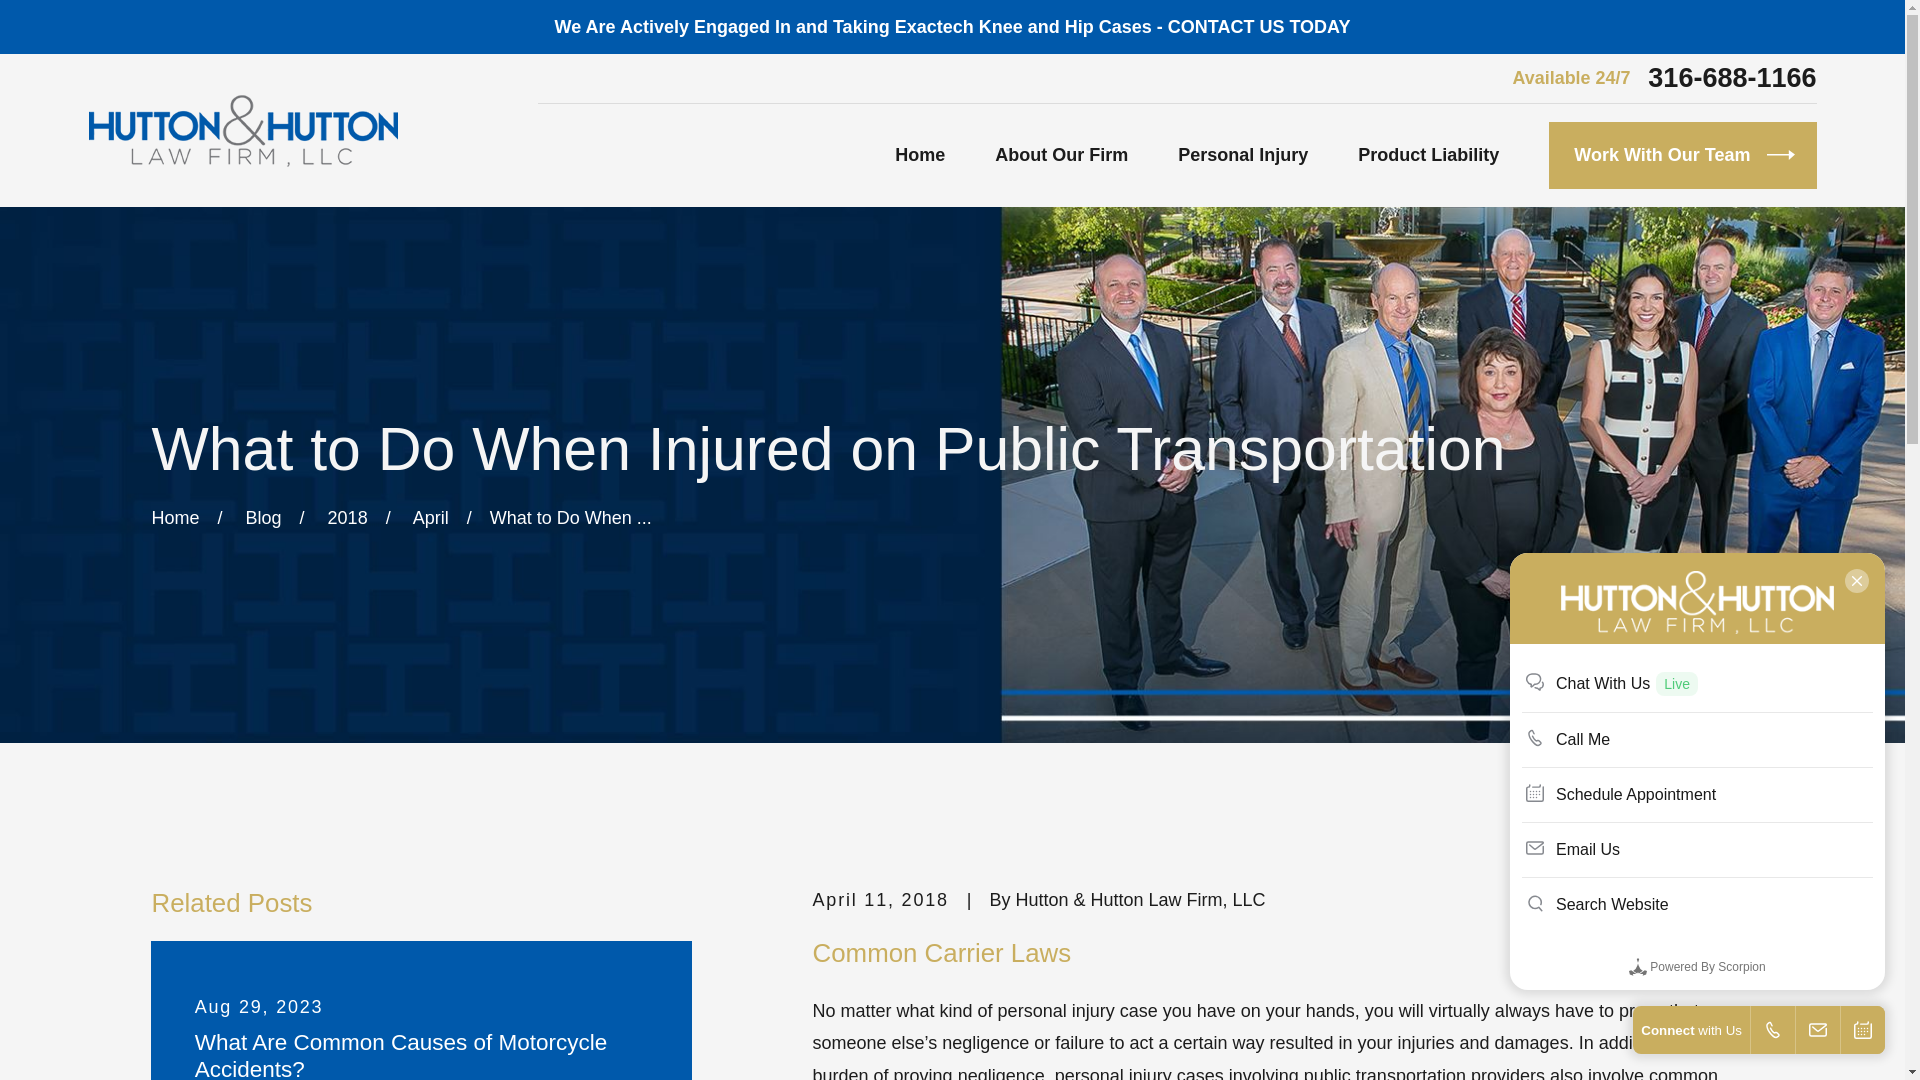 This screenshot has height=1080, width=1920. What do you see at coordinates (175, 518) in the screenshot?
I see `Go Home` at bounding box center [175, 518].